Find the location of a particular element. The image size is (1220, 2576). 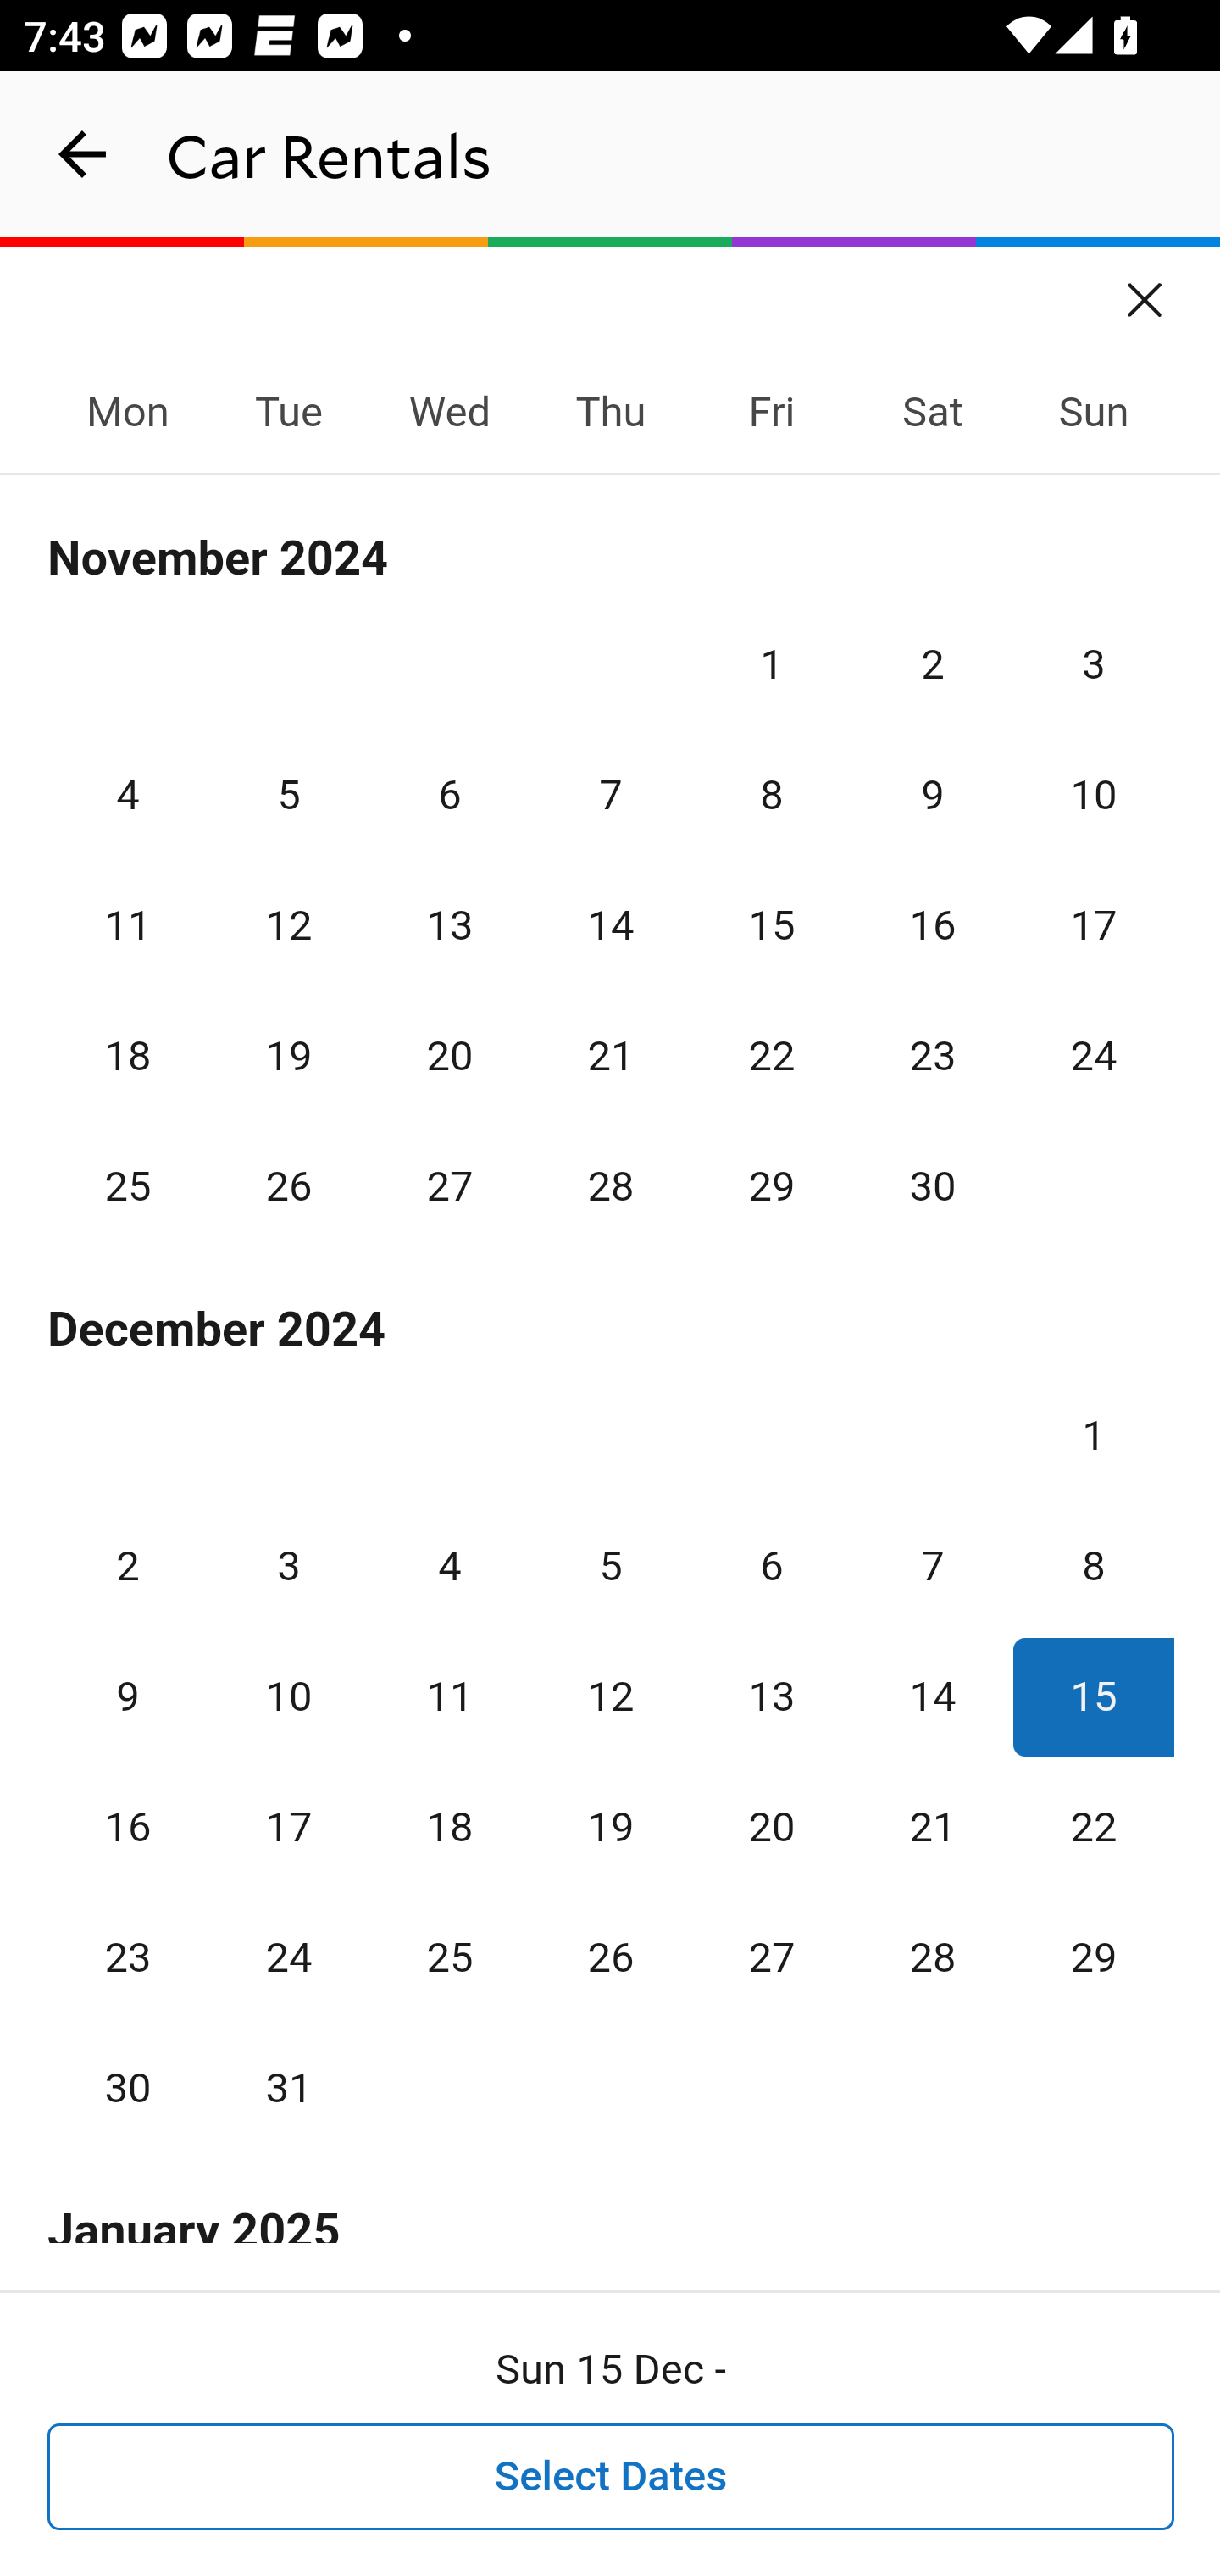

7 November 2024 is located at coordinates (611, 796).